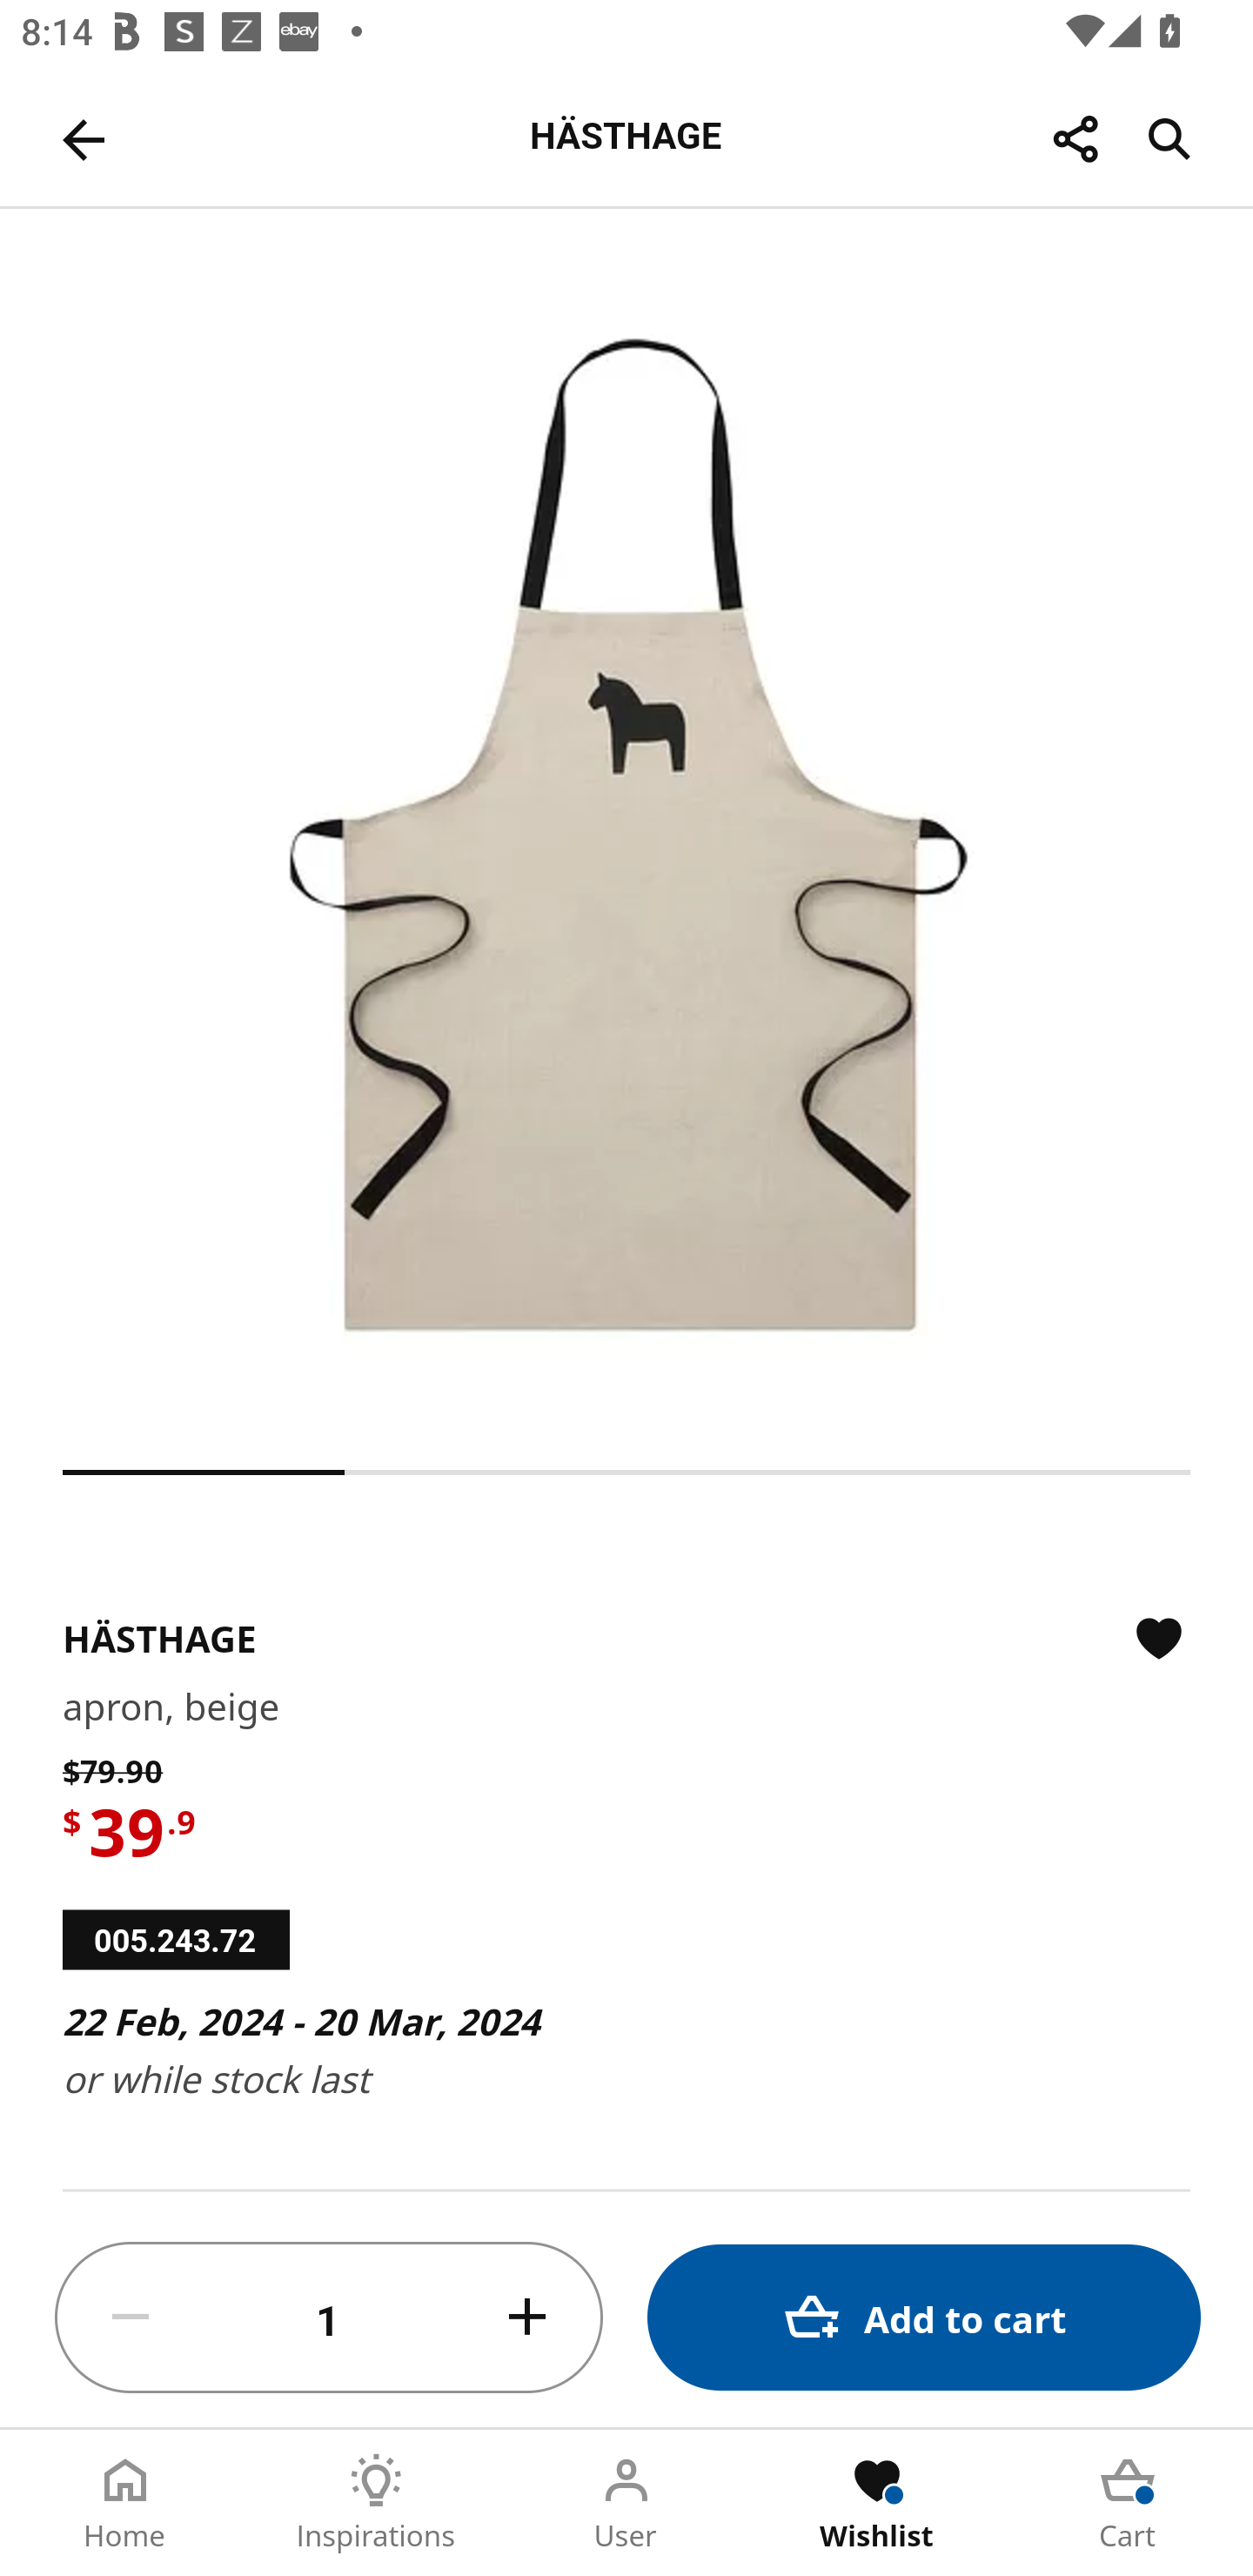 The height and width of the screenshot is (2576, 1253). Describe the element at coordinates (877, 2503) in the screenshot. I see `Wishlist
Tab 4 of 5` at that location.